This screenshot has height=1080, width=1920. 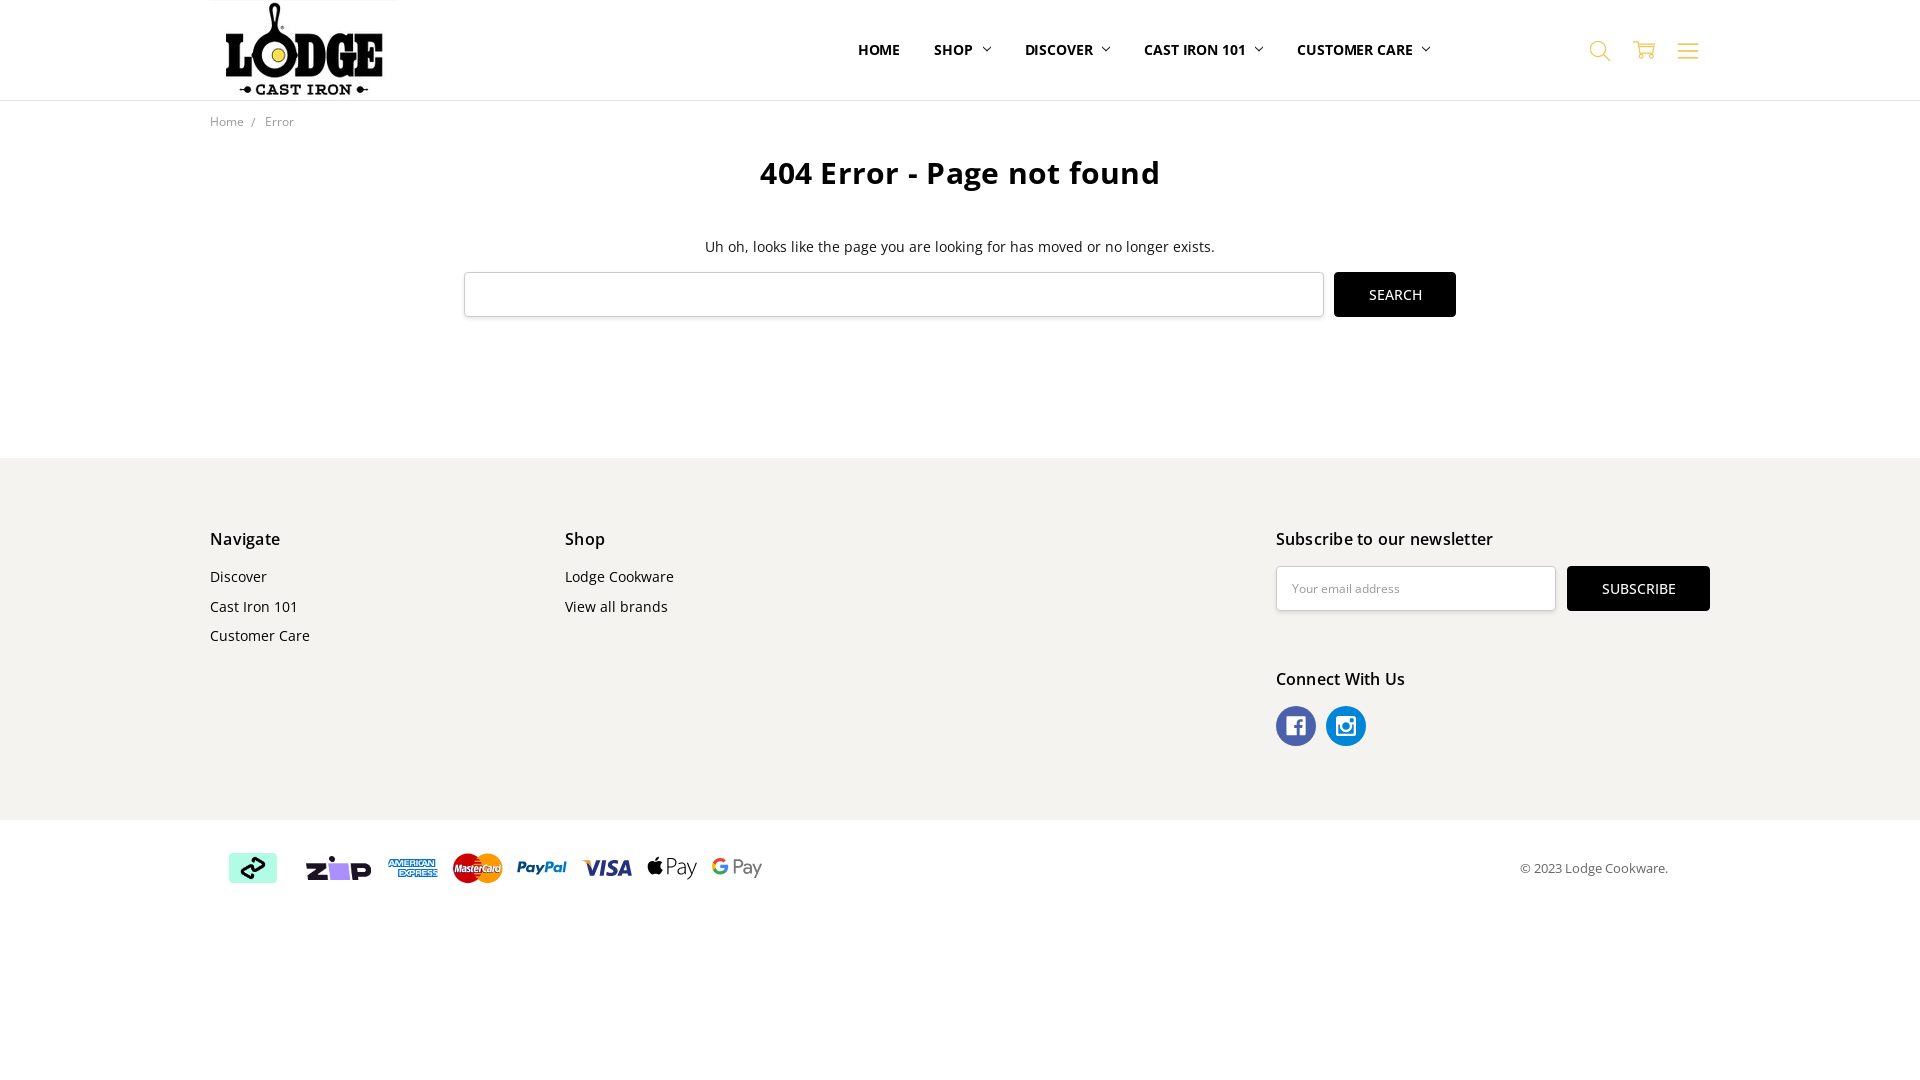 I want to click on SHOP, so click(x=962, y=50).